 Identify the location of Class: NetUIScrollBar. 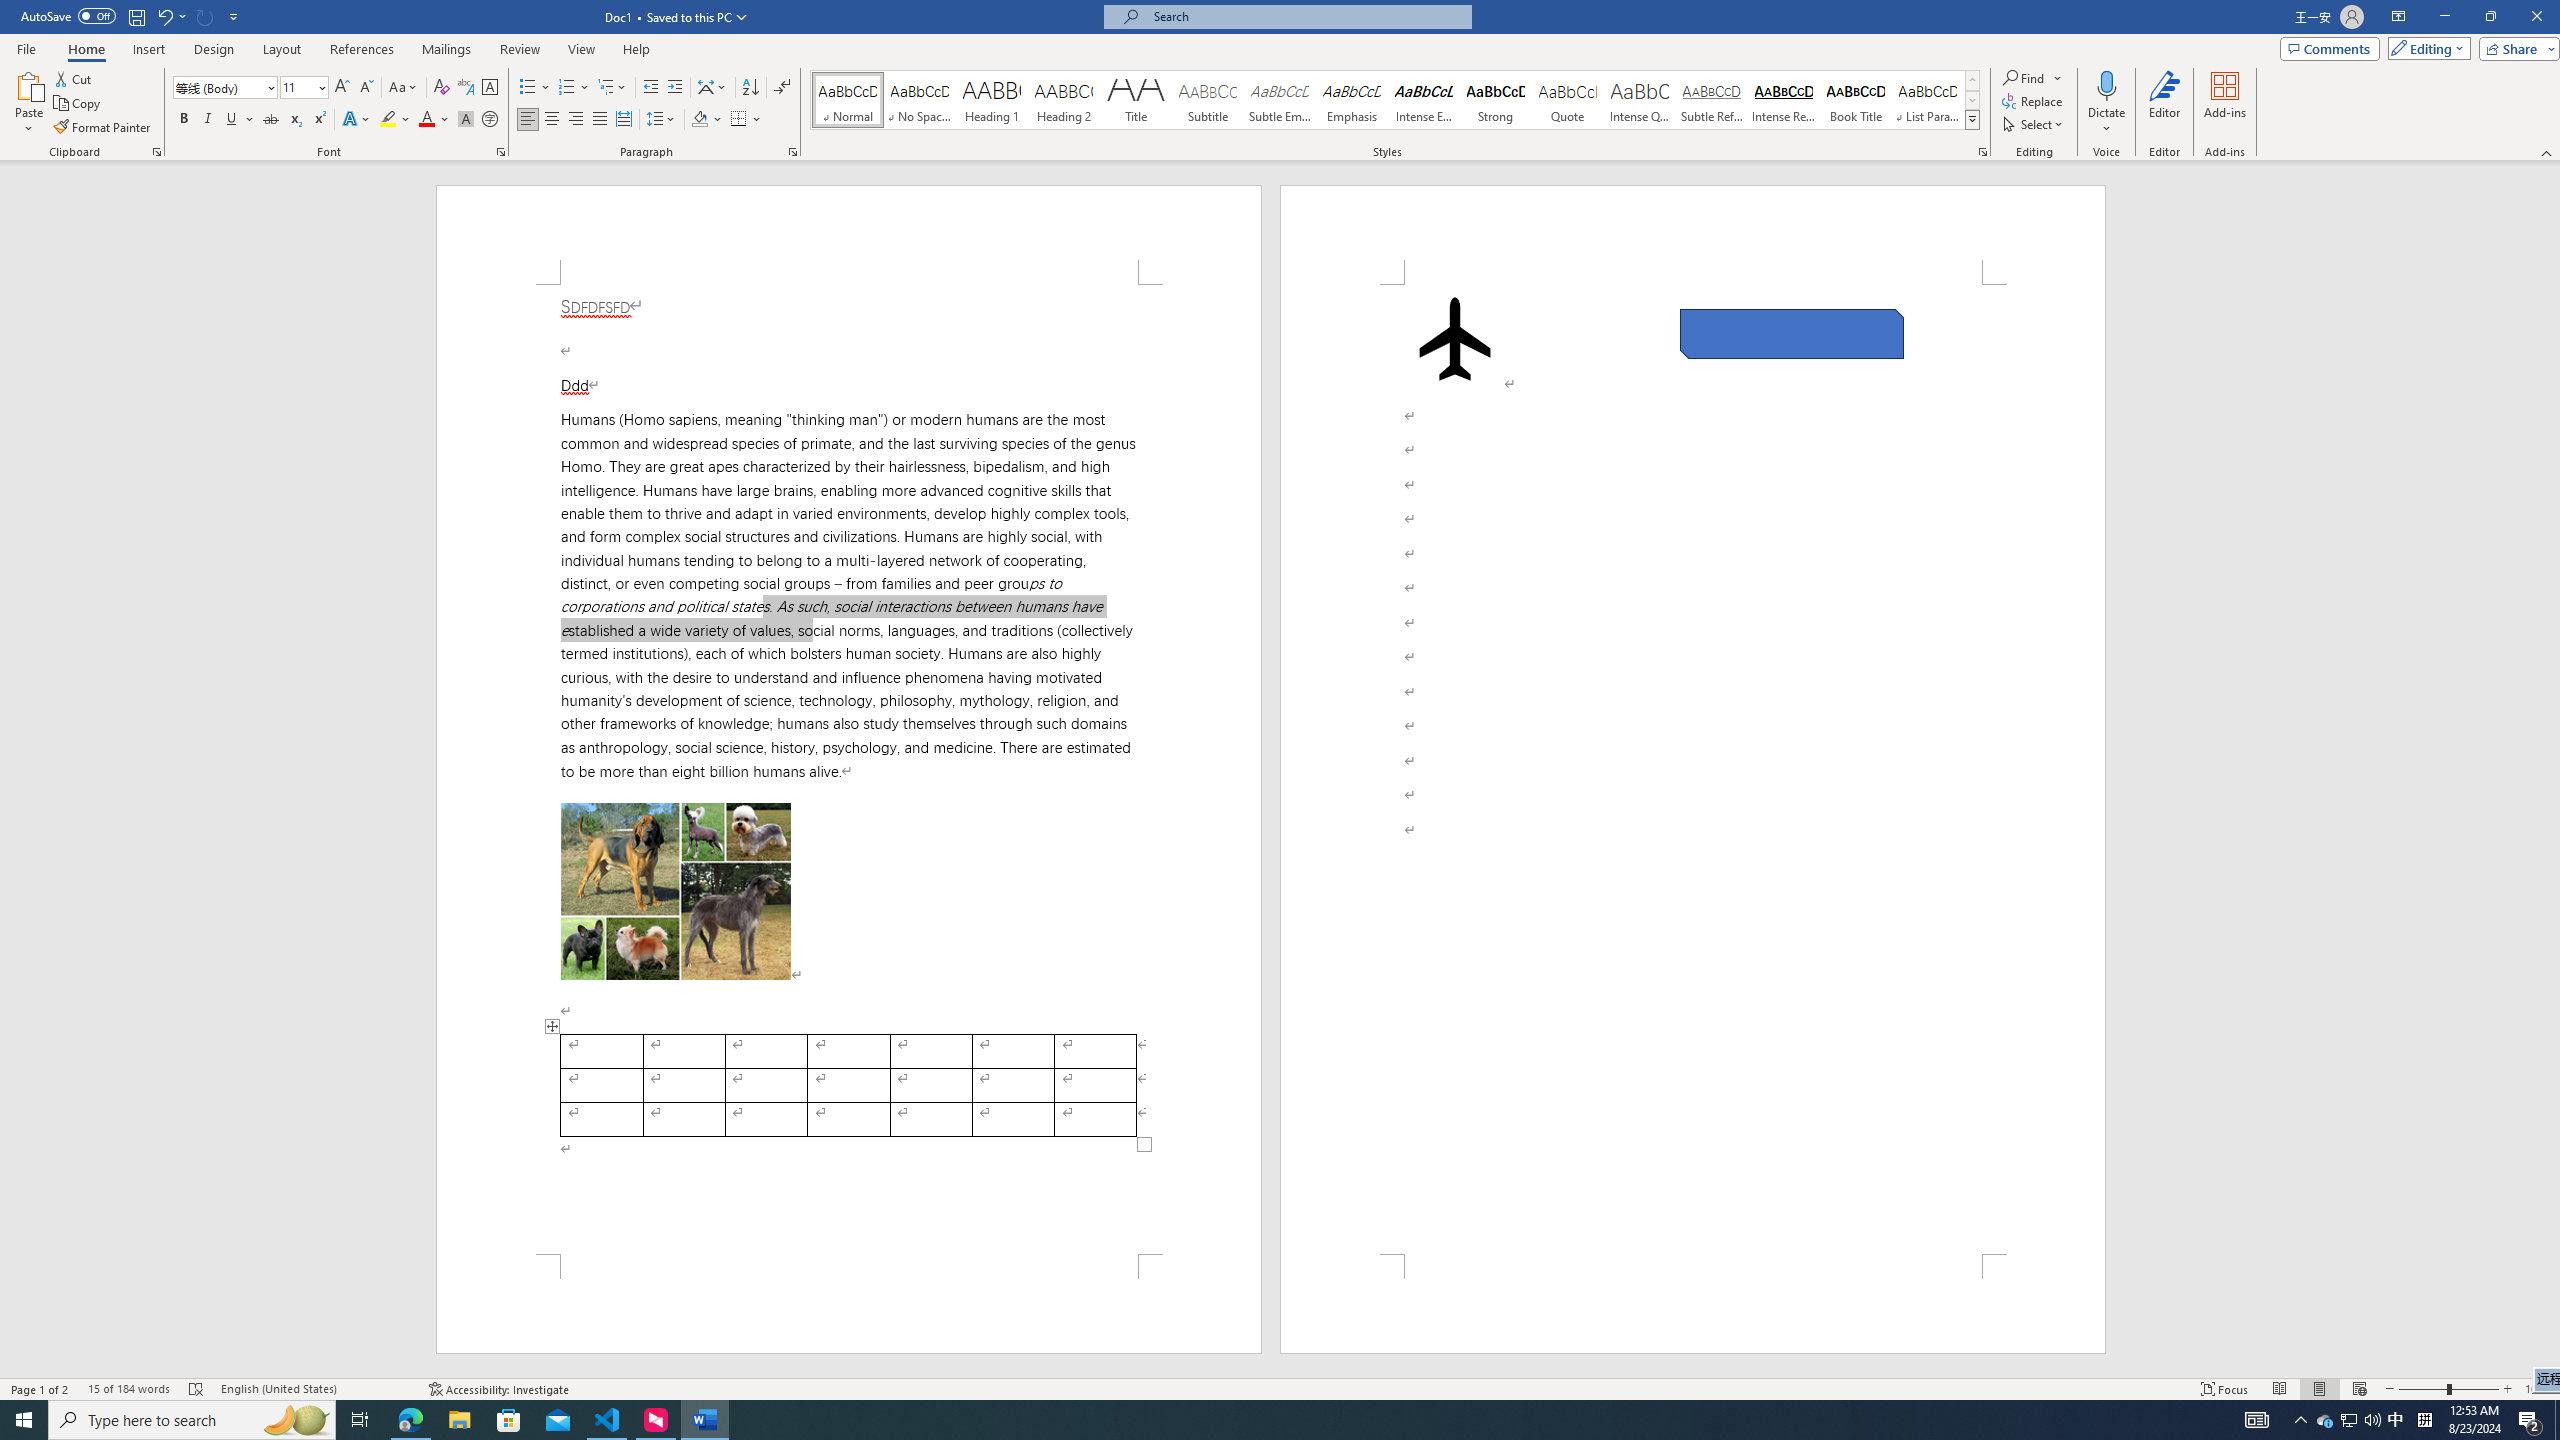
(2551, 770).